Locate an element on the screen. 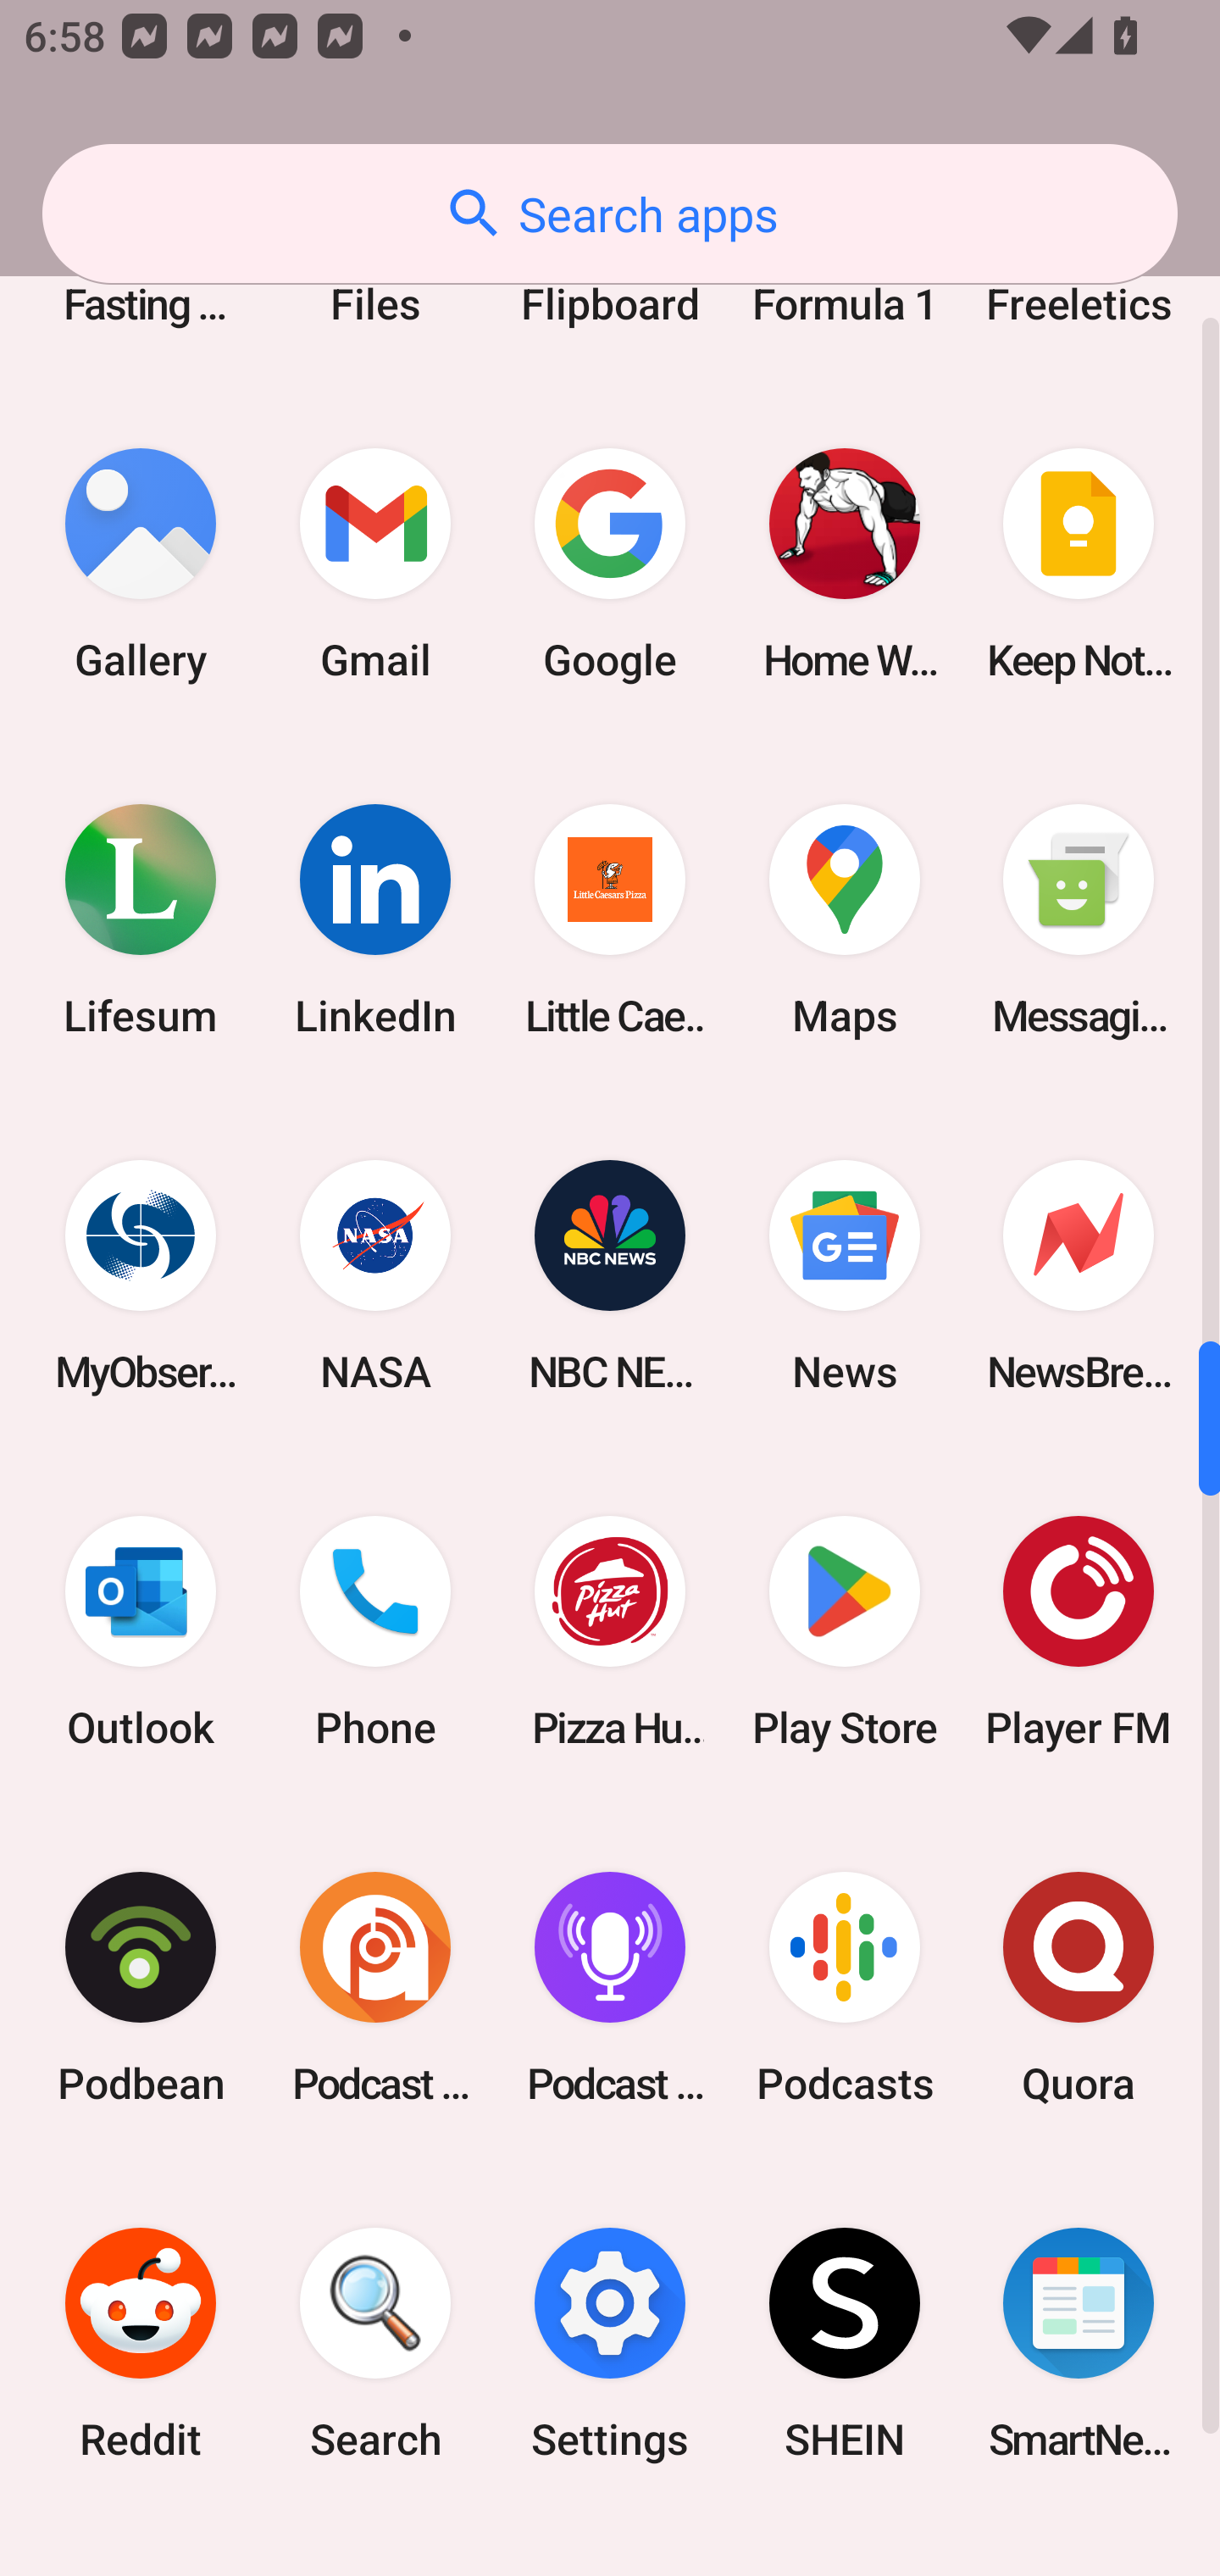  SmartNews is located at coordinates (1079, 2344).